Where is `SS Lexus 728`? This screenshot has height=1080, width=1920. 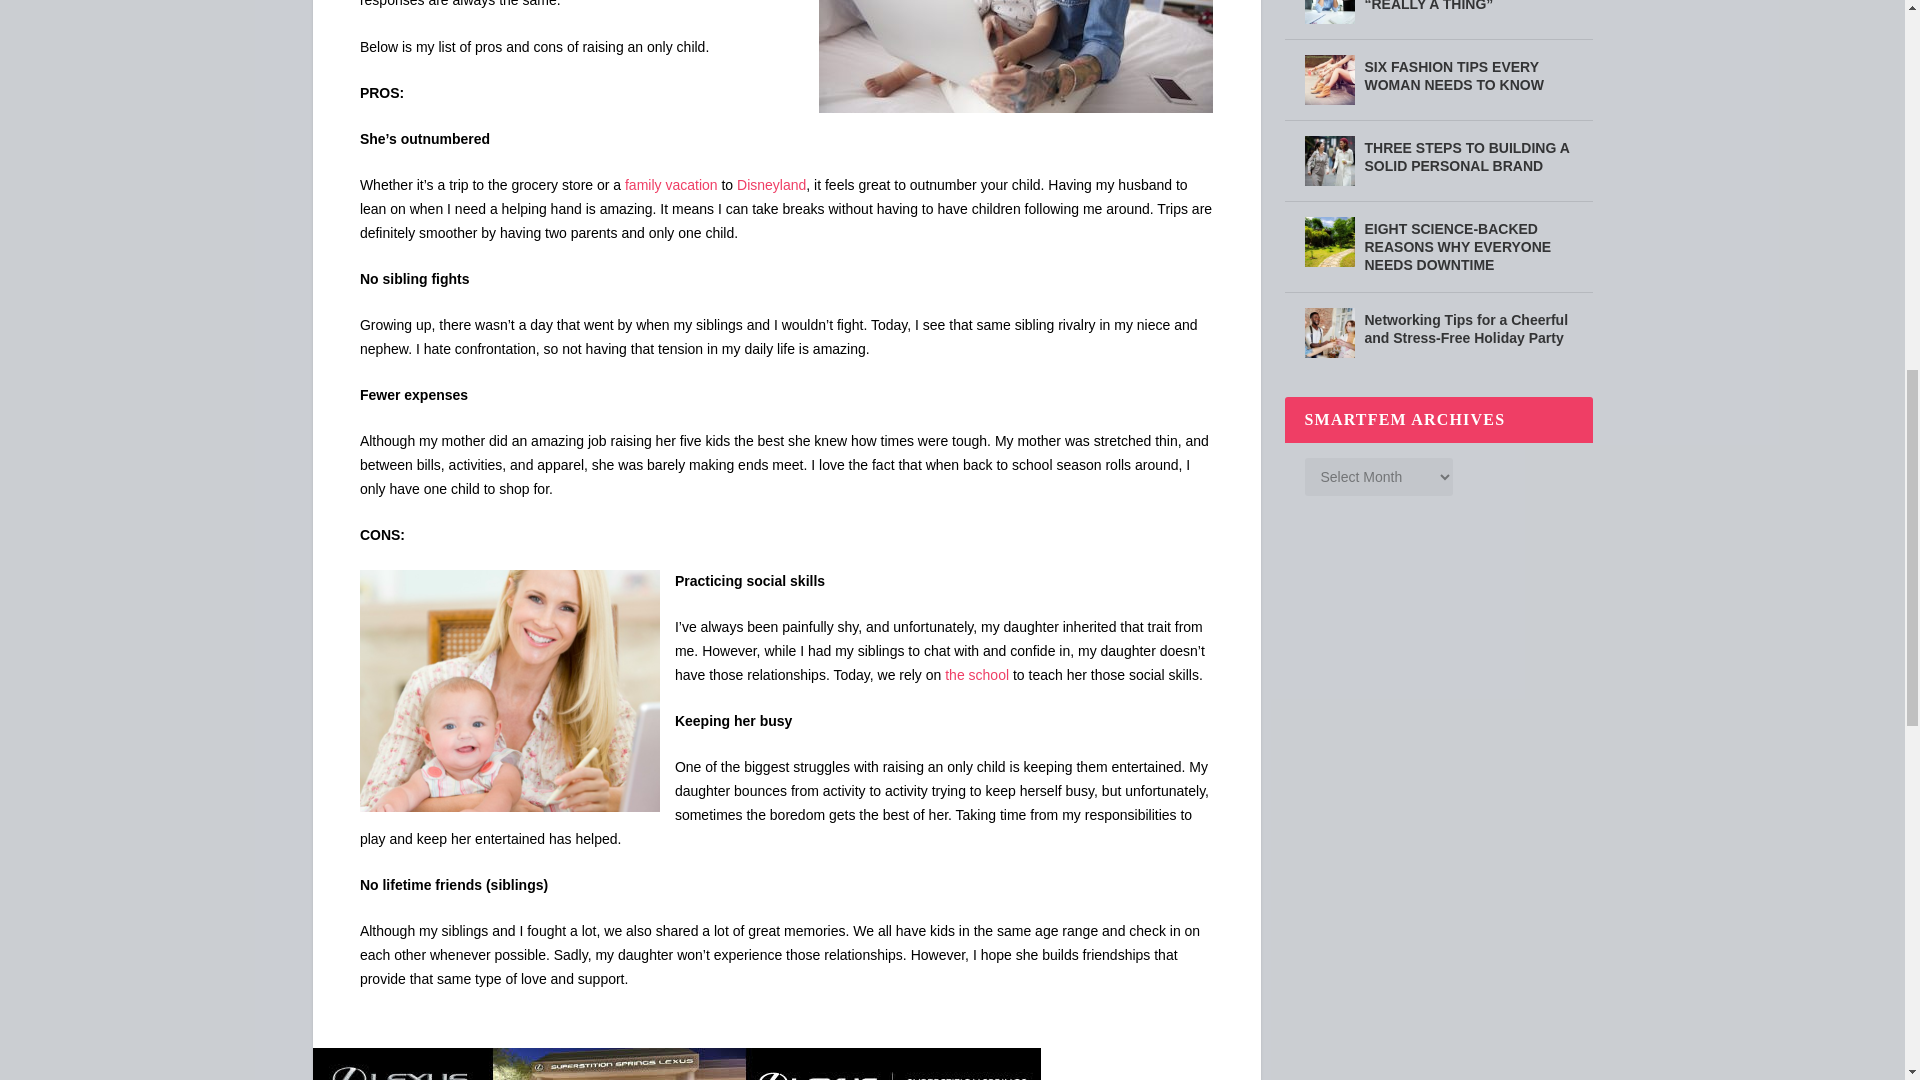 SS Lexus 728 is located at coordinates (676, 1064).